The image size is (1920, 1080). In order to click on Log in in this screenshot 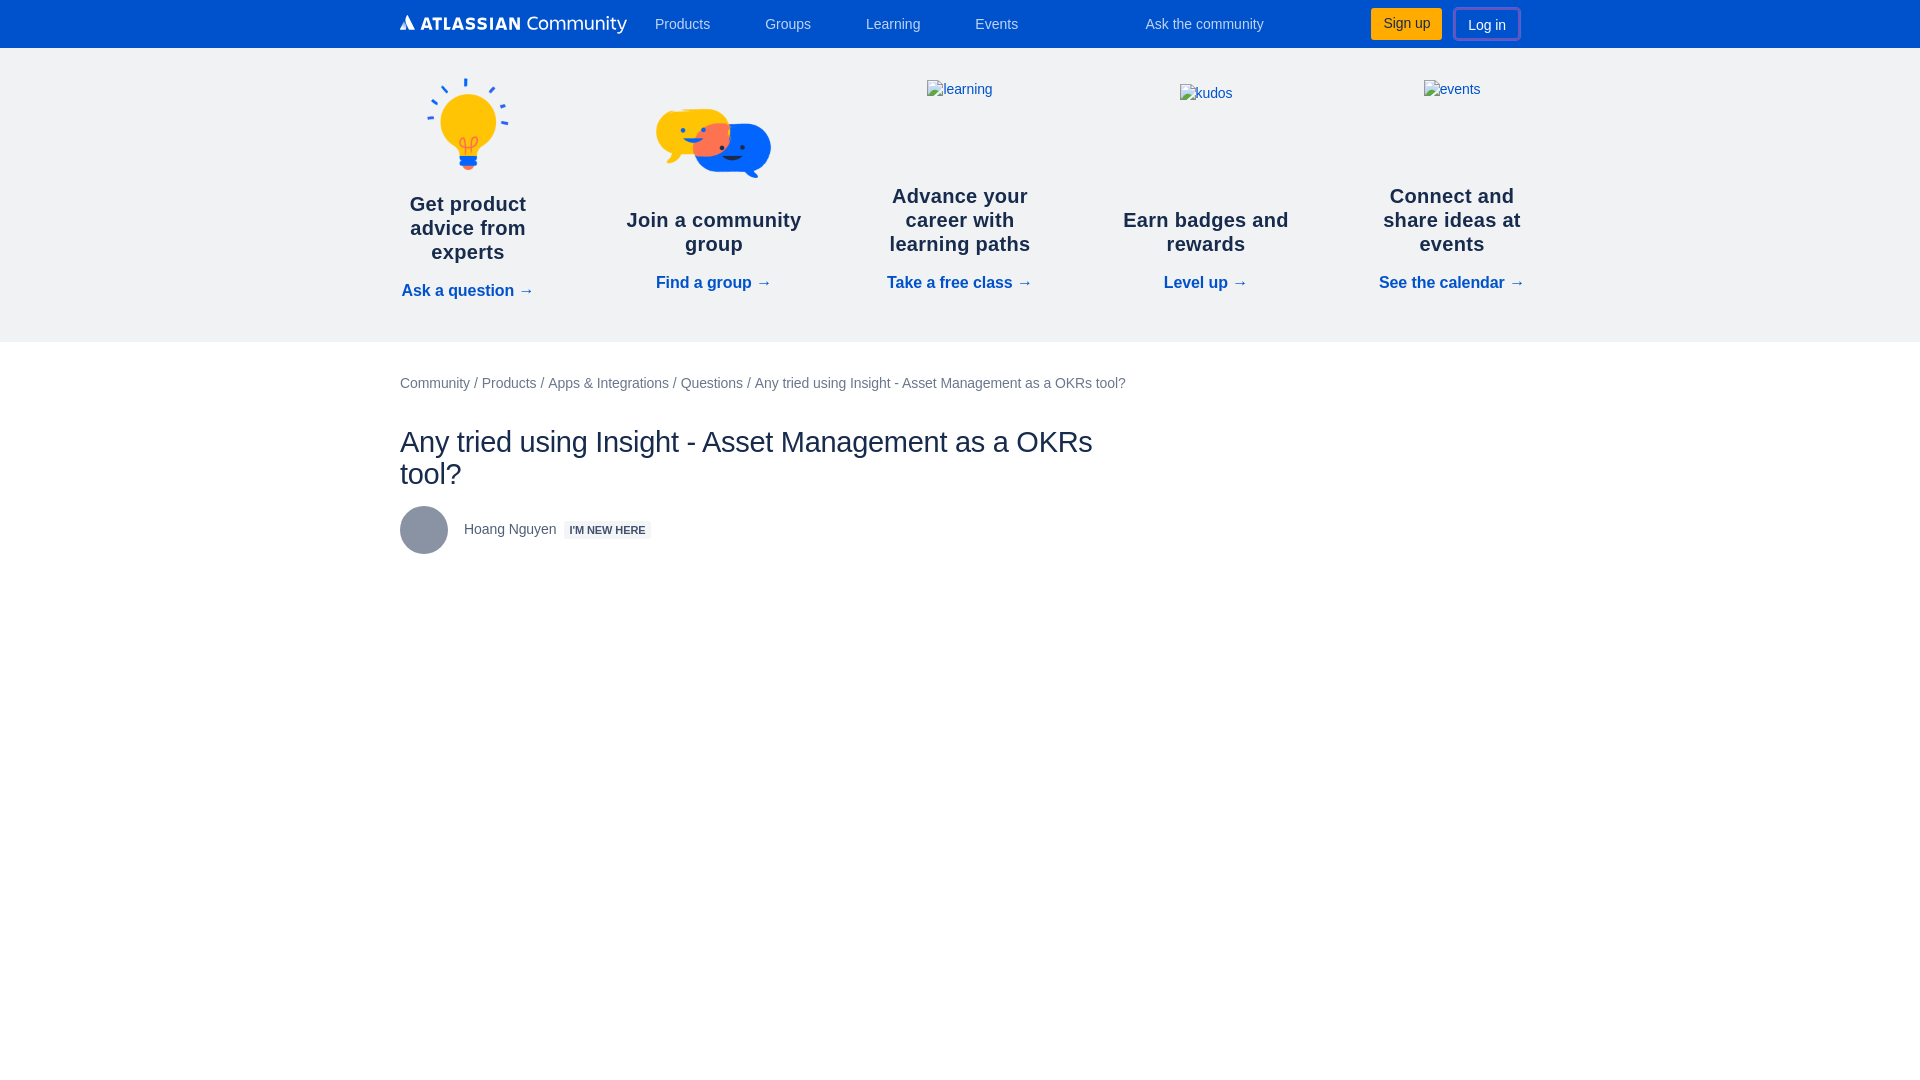, I will do `click(1486, 23)`.